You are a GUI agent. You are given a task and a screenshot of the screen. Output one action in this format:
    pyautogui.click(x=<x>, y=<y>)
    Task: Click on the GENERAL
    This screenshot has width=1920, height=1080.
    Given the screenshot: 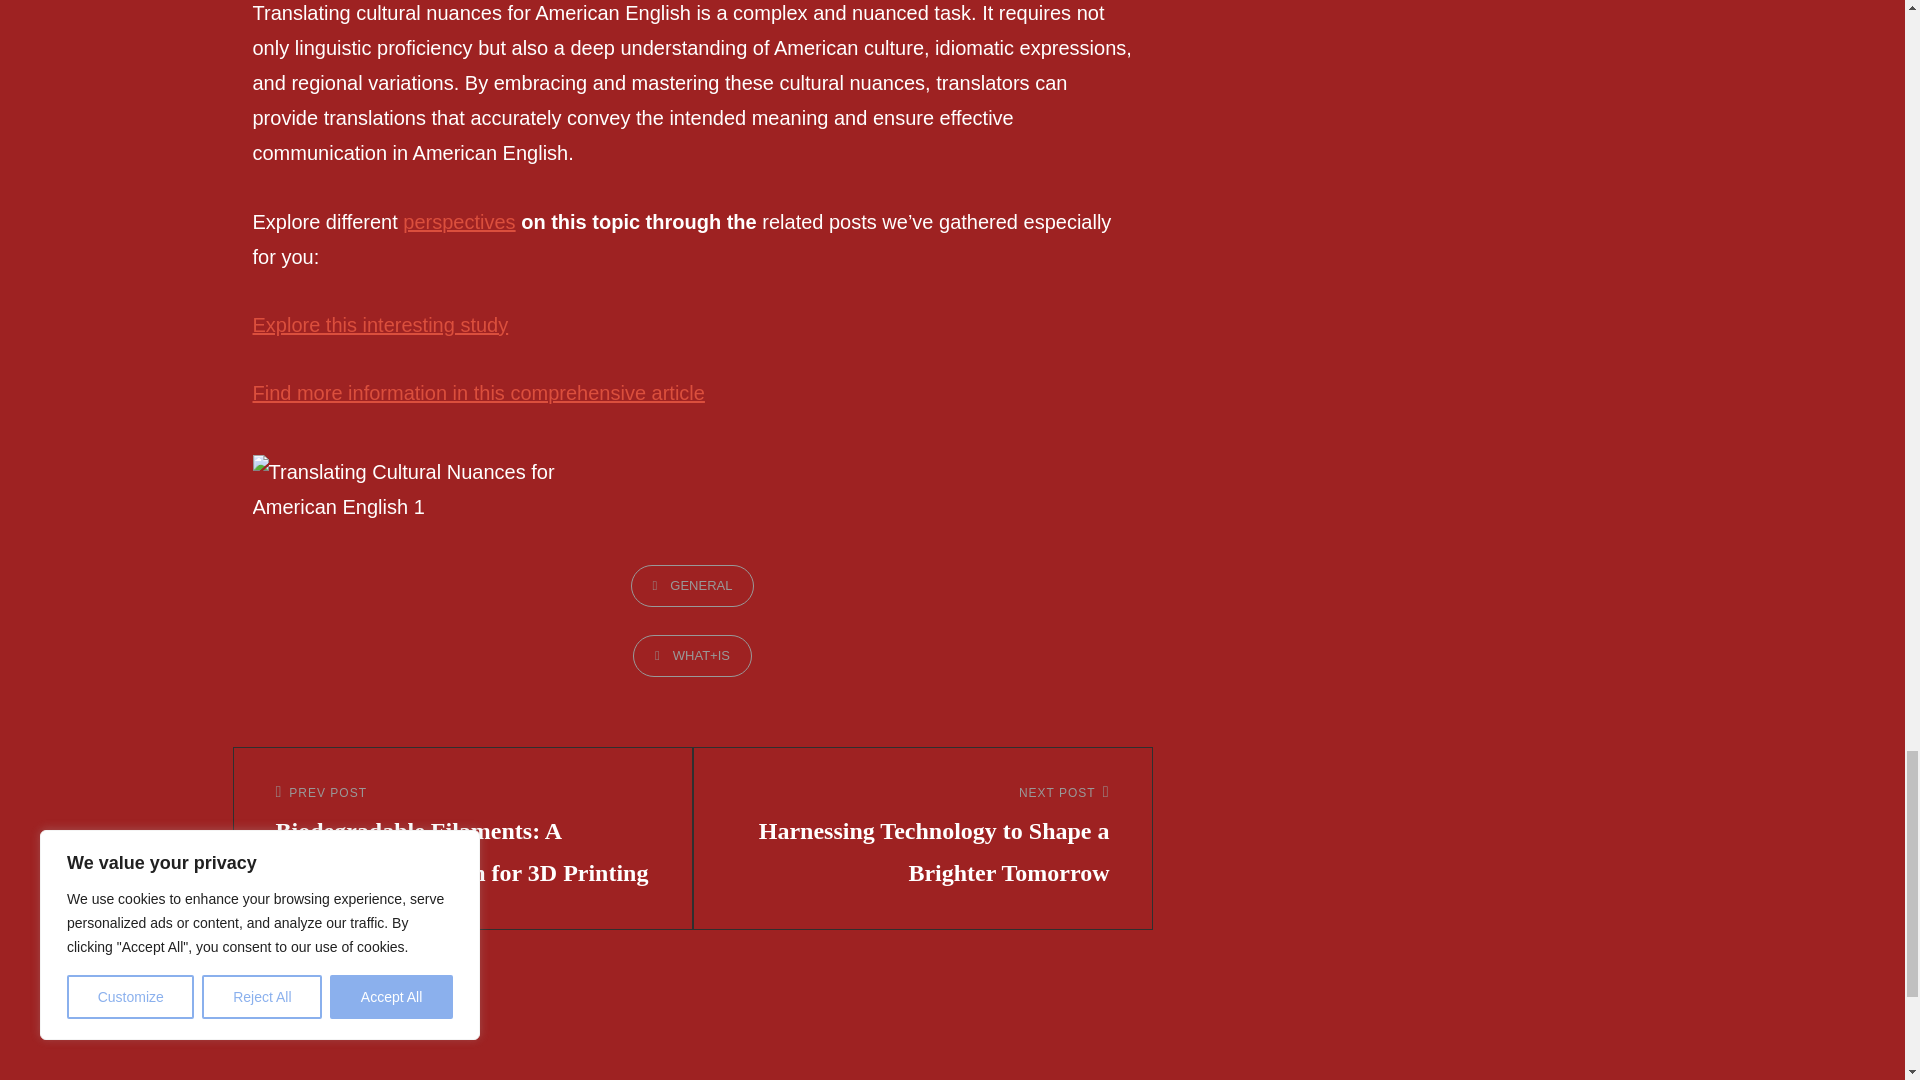 What is the action you would take?
    pyautogui.click(x=692, y=584)
    